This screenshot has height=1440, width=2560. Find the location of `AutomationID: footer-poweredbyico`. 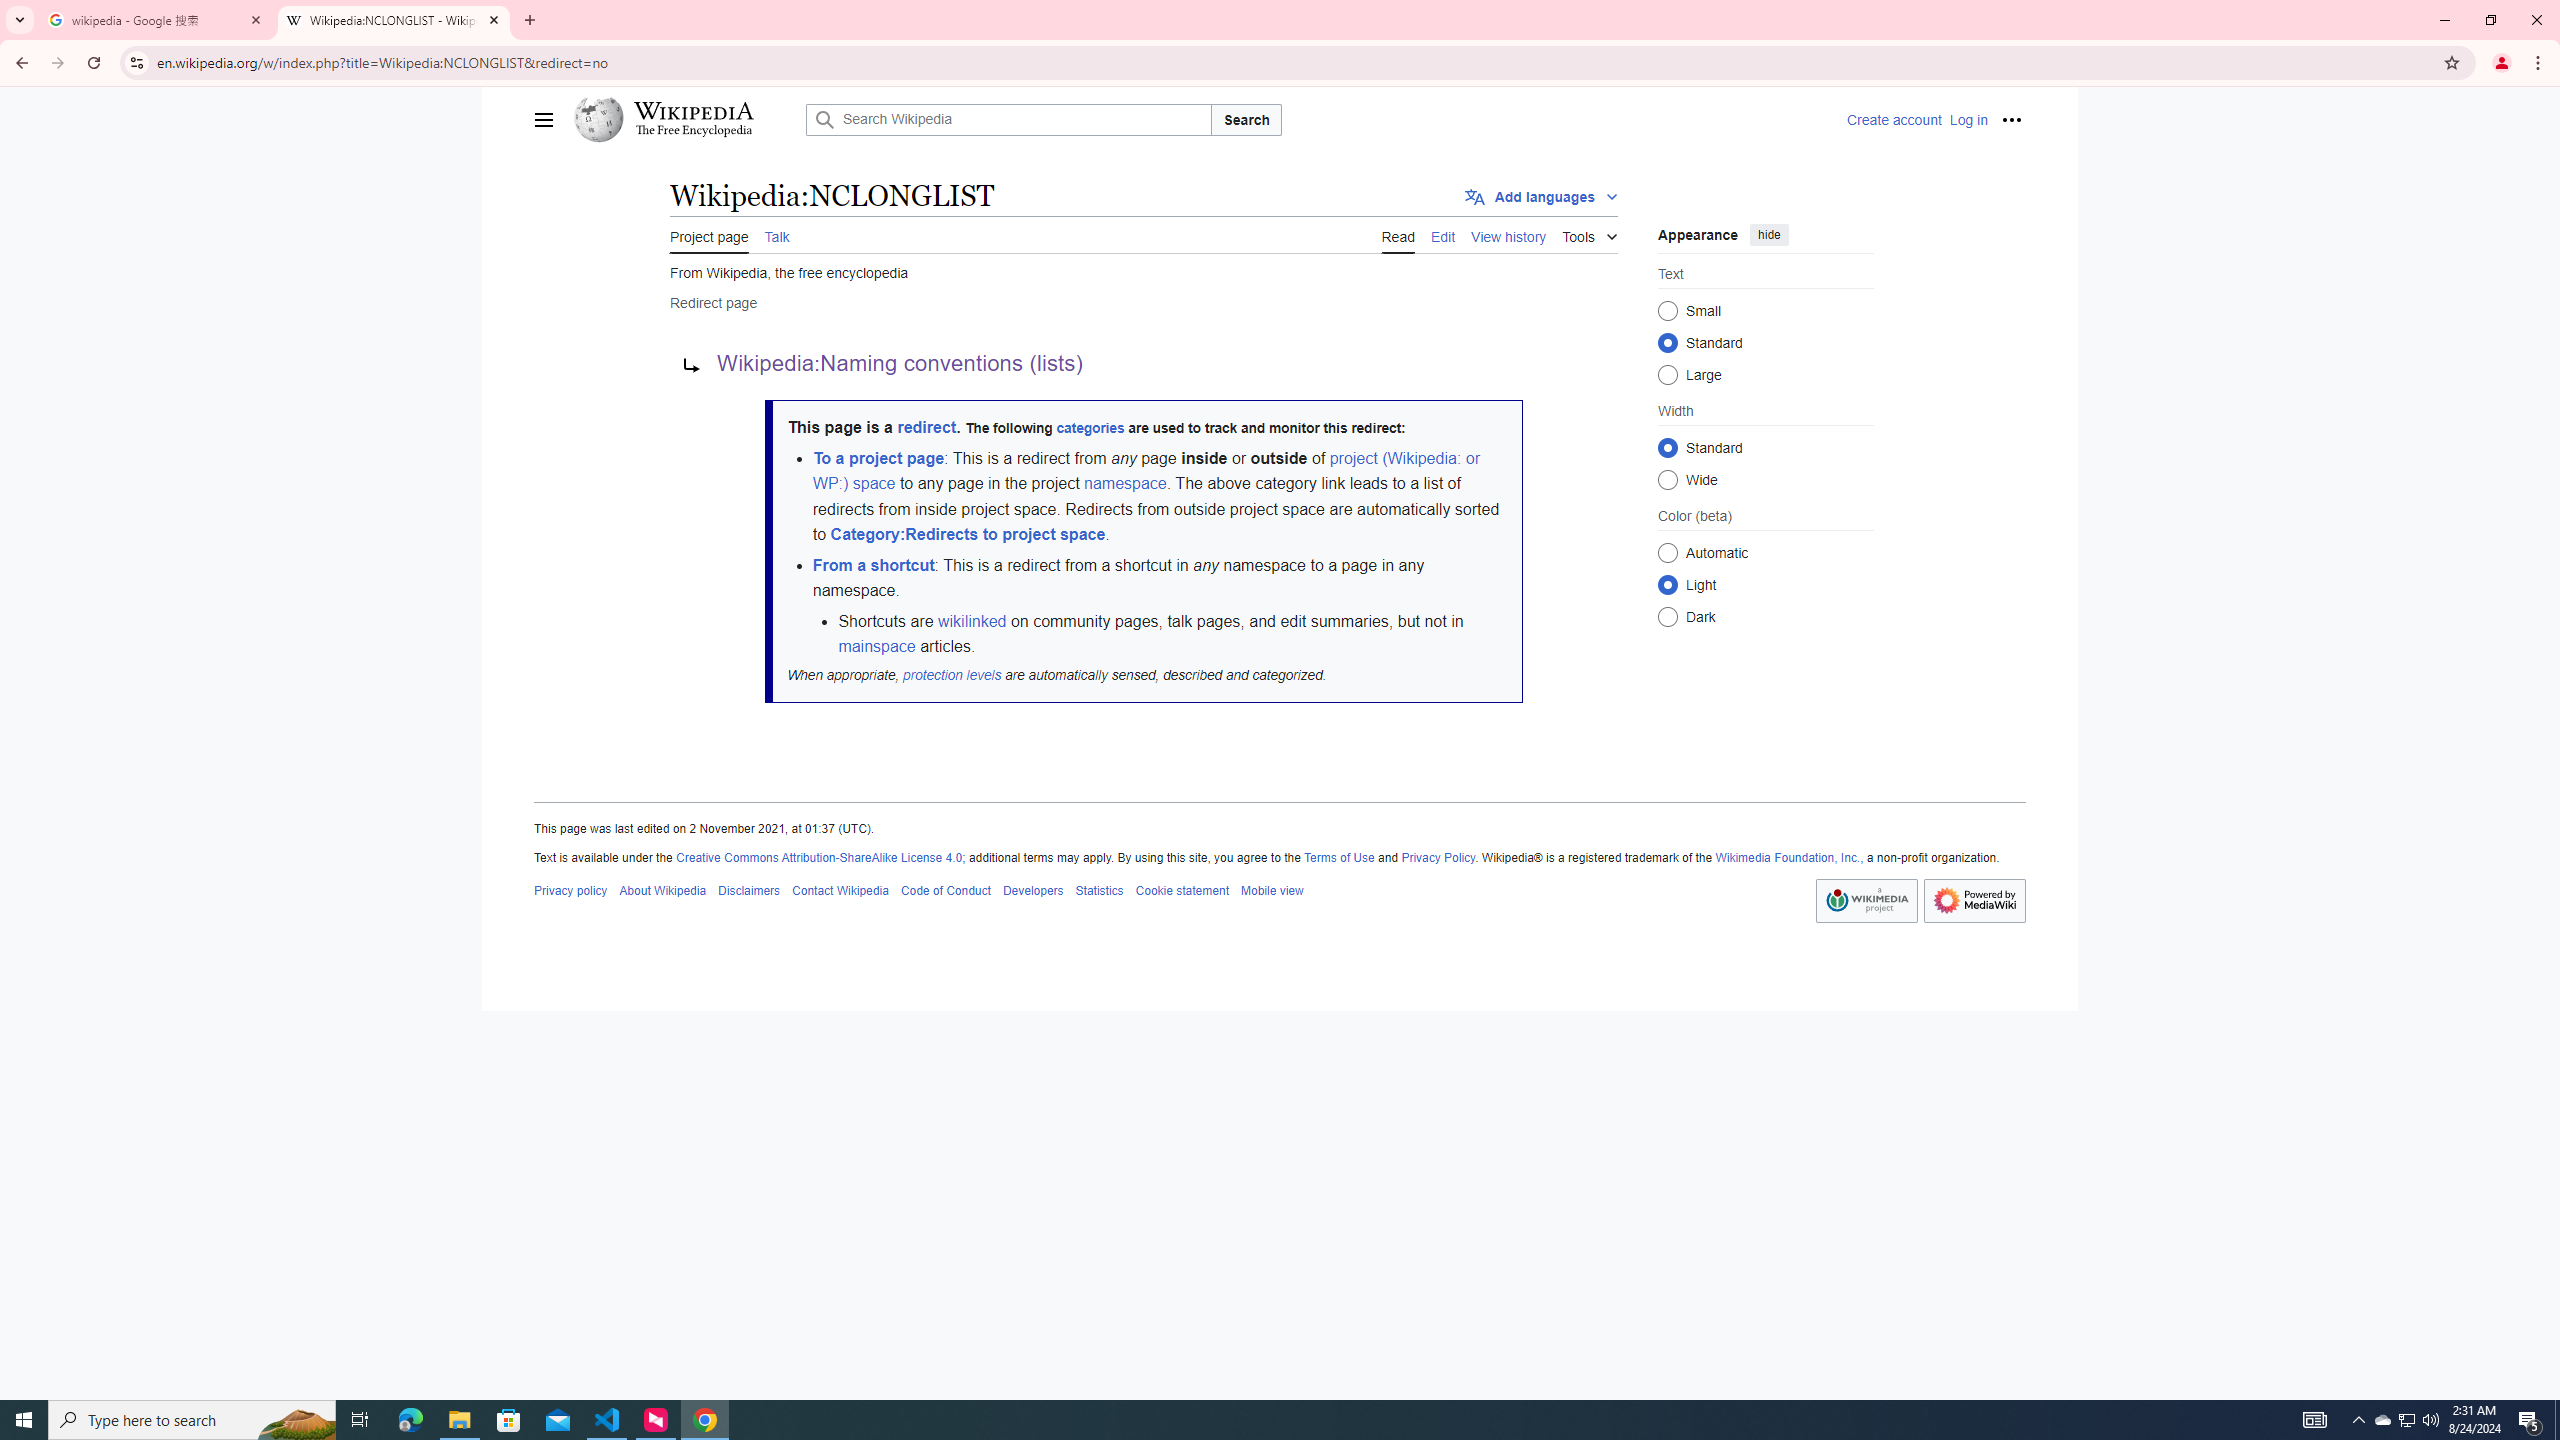

AutomationID: footer-poweredbyico is located at coordinates (1974, 901).